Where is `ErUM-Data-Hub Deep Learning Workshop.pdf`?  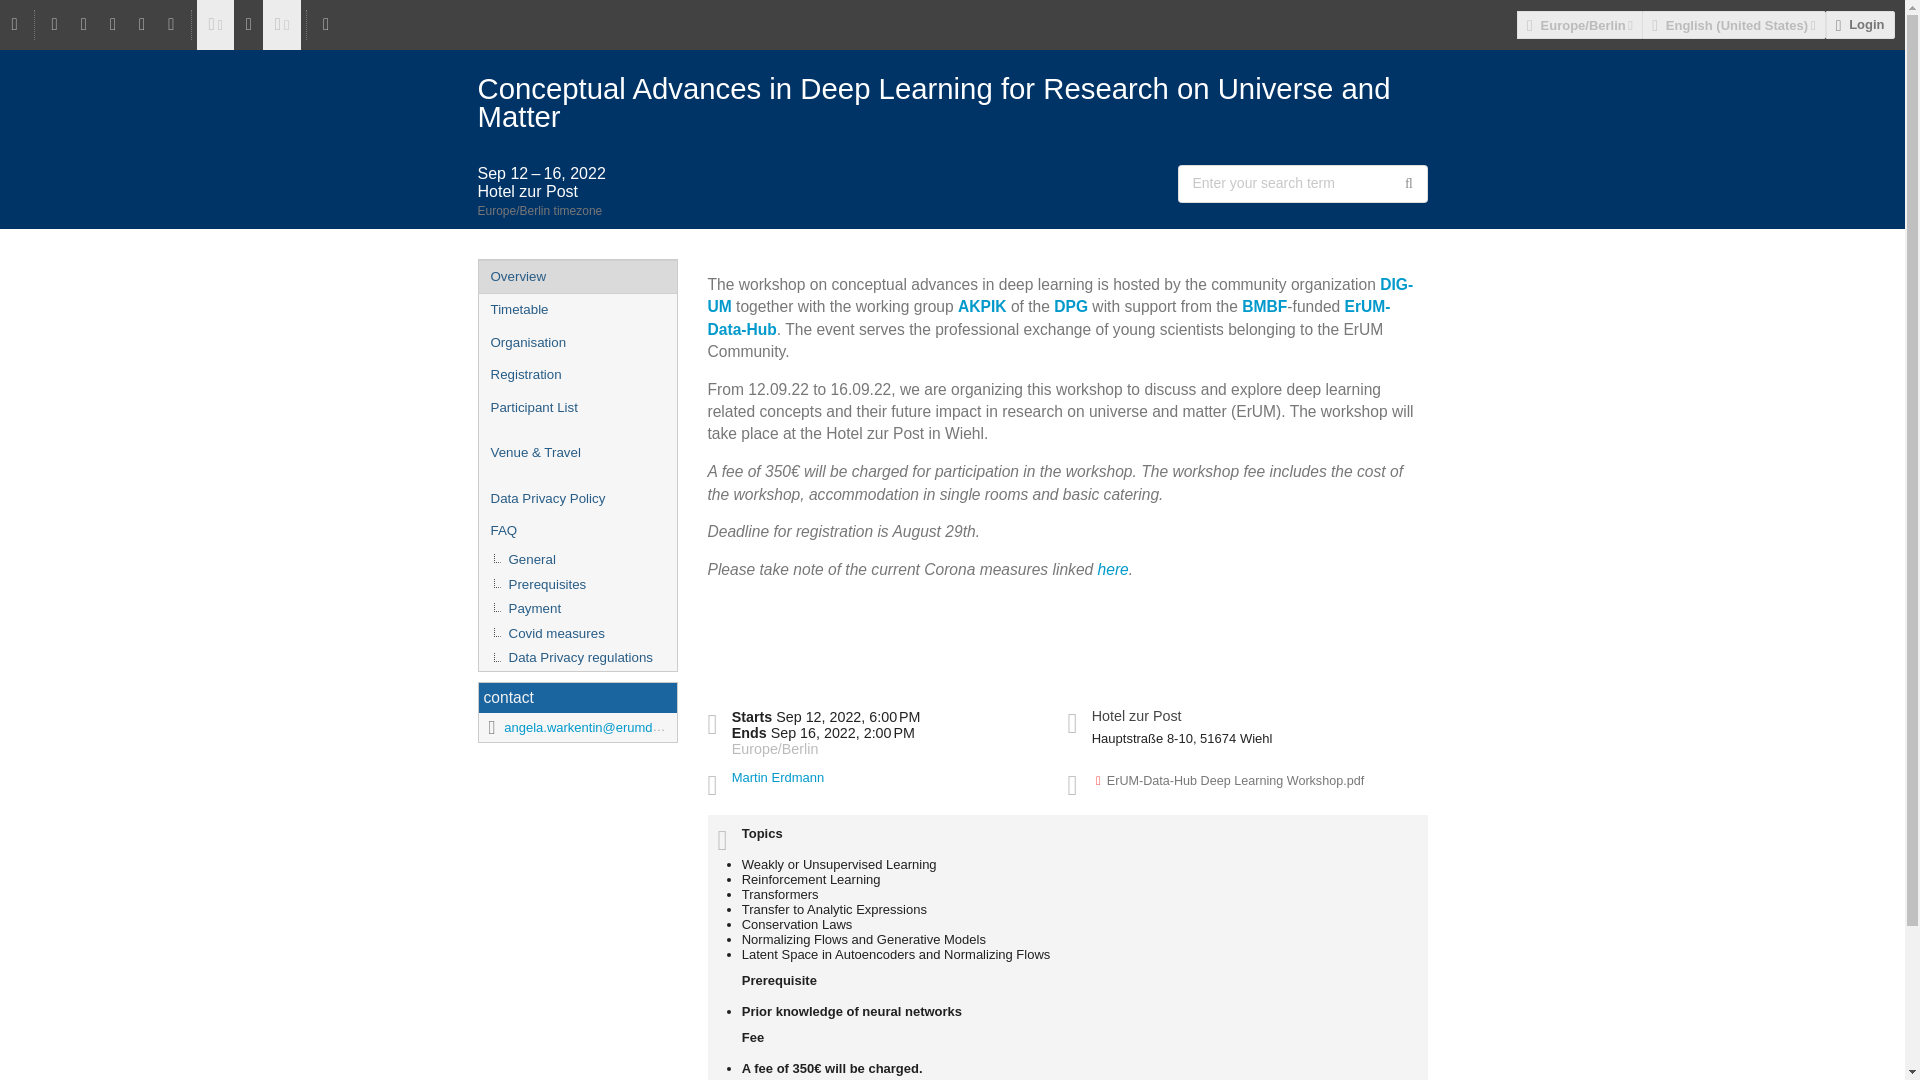
ErUM-Data-Hub Deep Learning Workshop.pdf is located at coordinates (1230, 781).